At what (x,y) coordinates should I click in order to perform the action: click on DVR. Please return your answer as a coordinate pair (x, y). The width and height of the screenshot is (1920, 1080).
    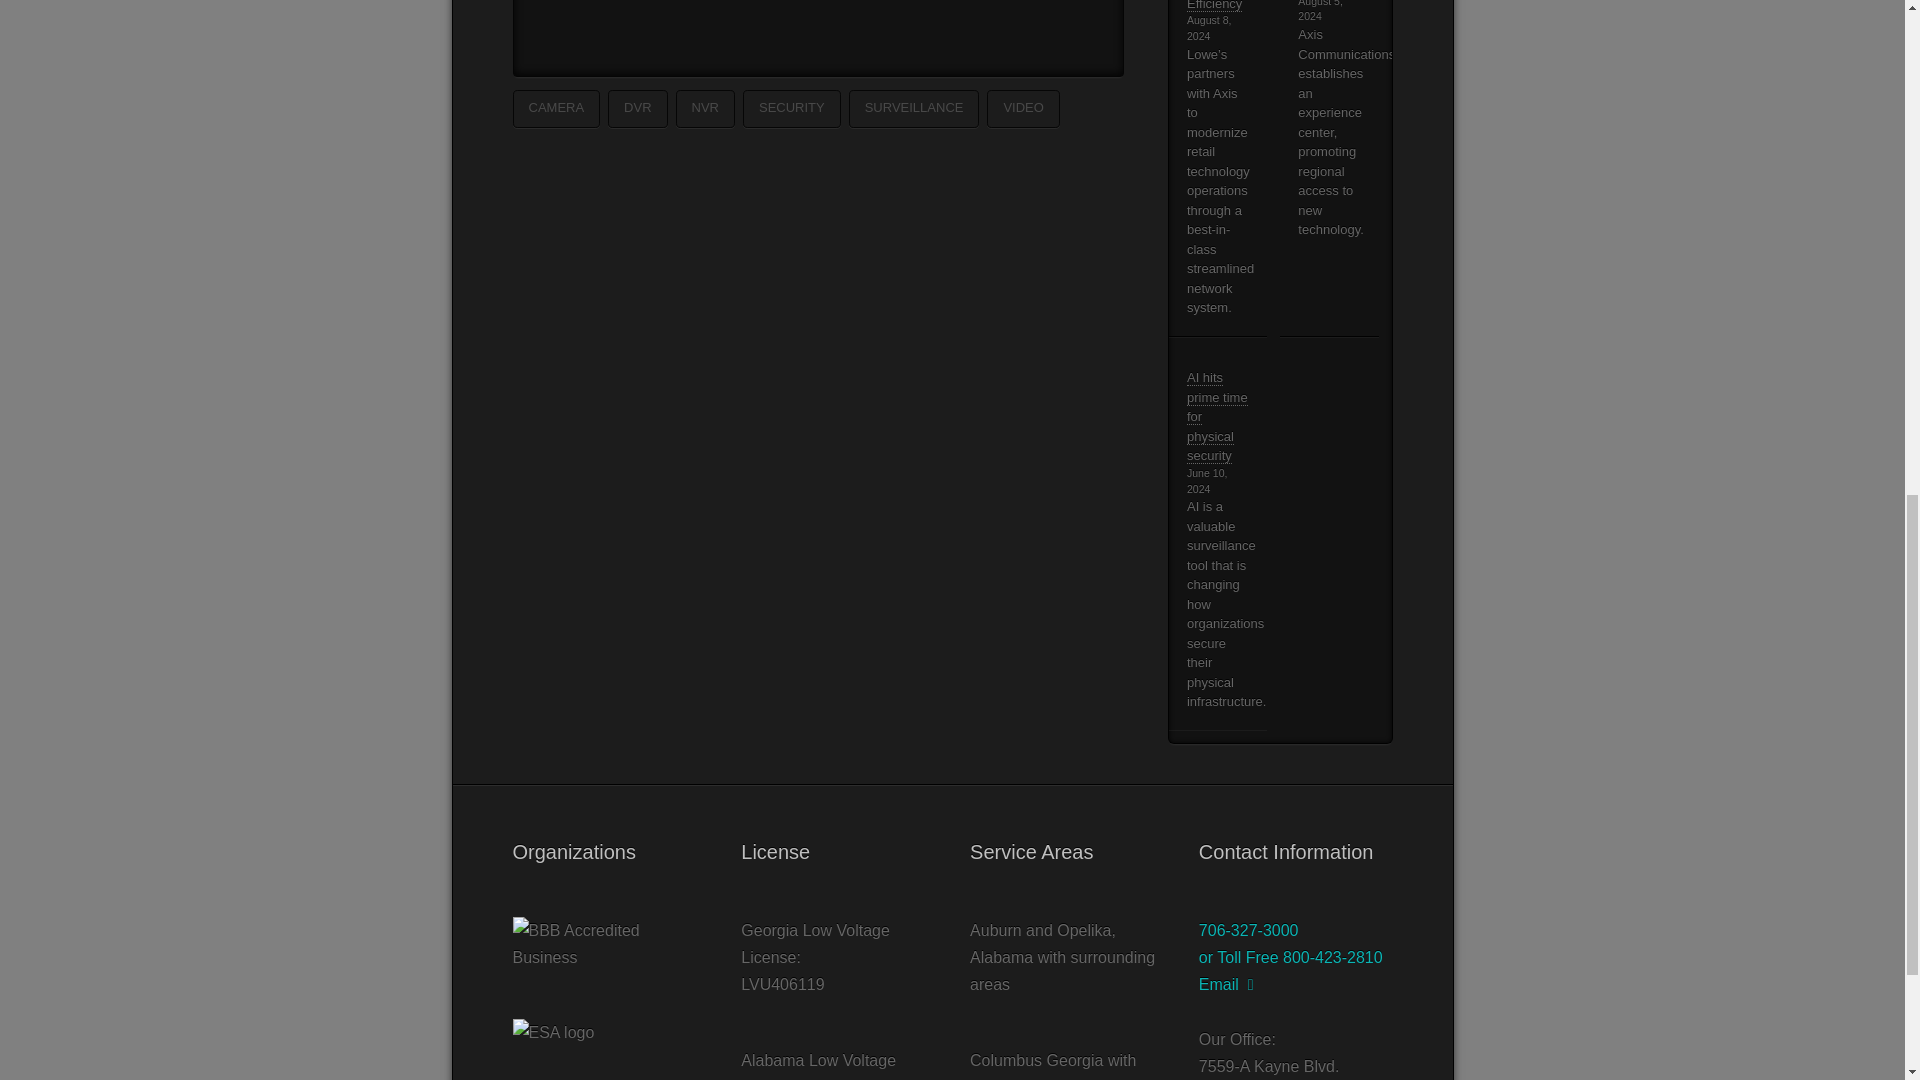
    Looking at the image, I should click on (637, 108).